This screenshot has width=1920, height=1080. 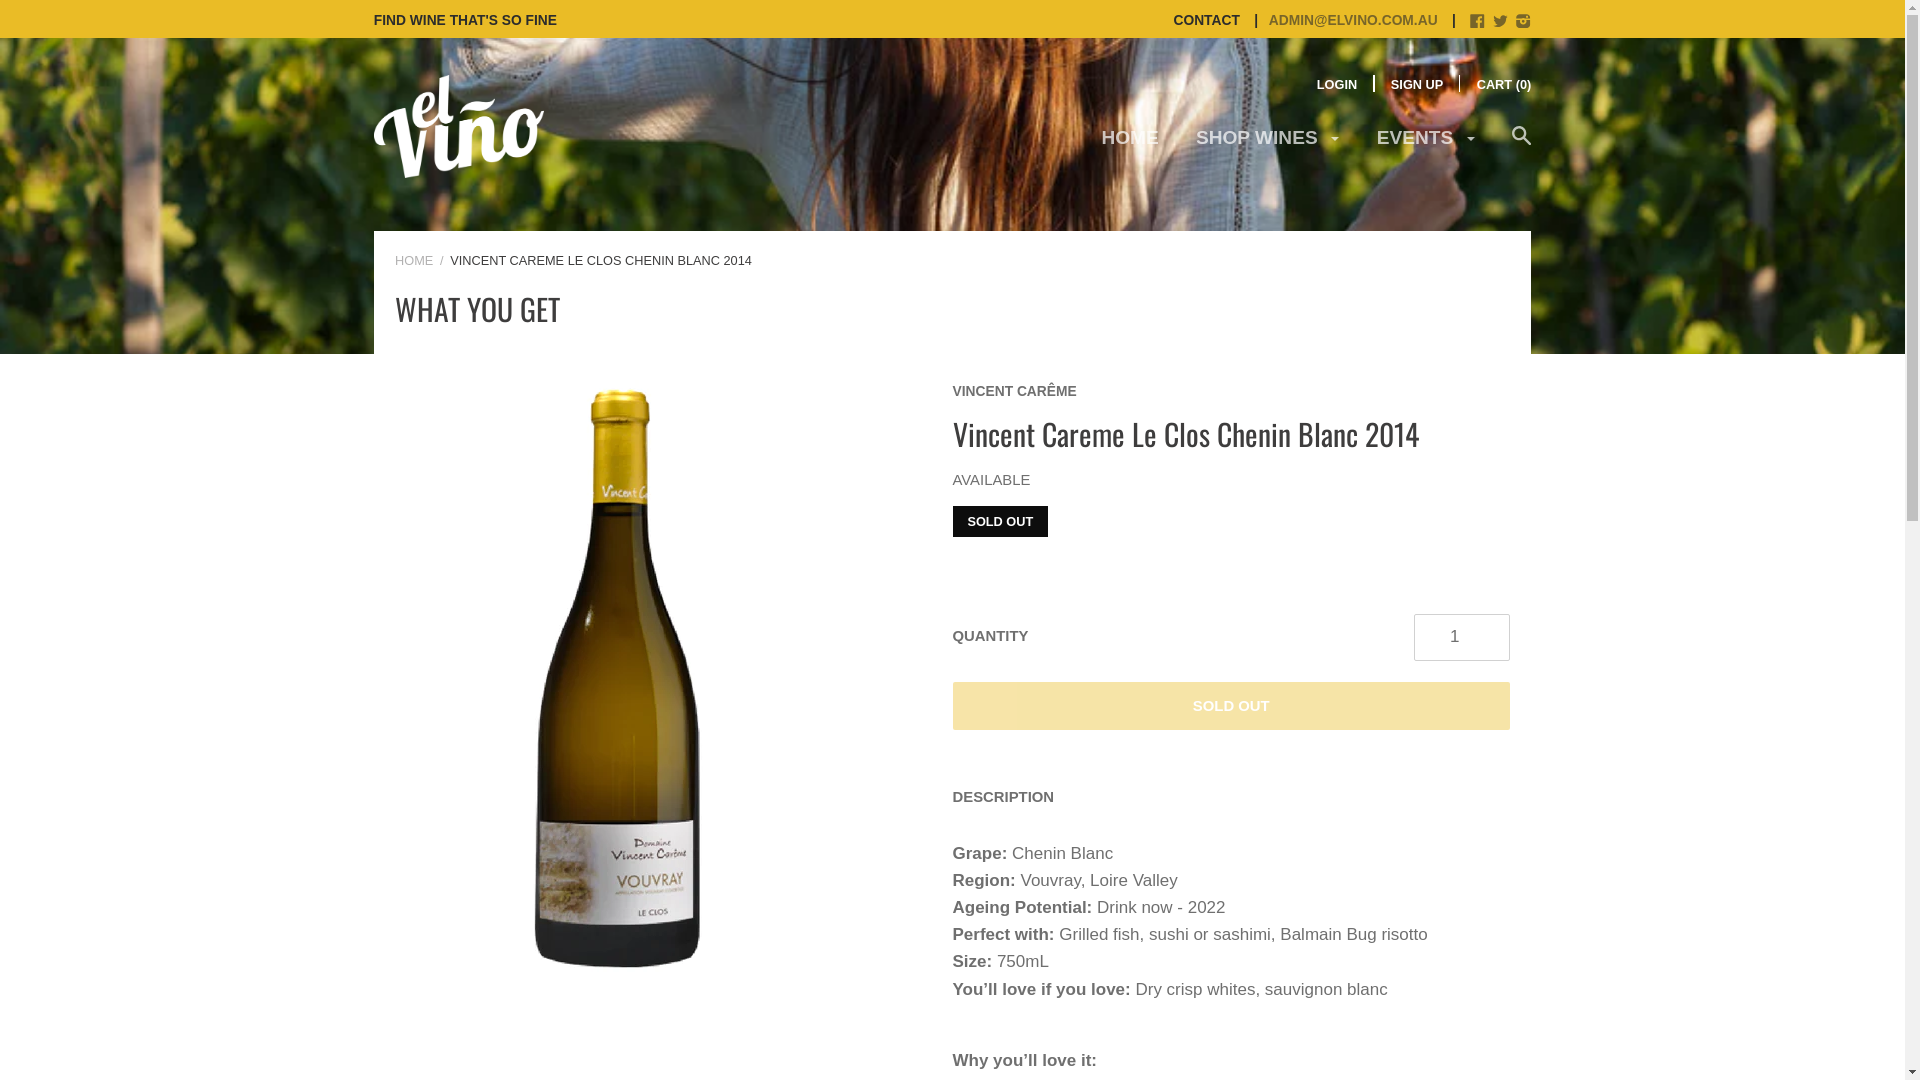 What do you see at coordinates (1417, 84) in the screenshot?
I see `SIGN UP` at bounding box center [1417, 84].